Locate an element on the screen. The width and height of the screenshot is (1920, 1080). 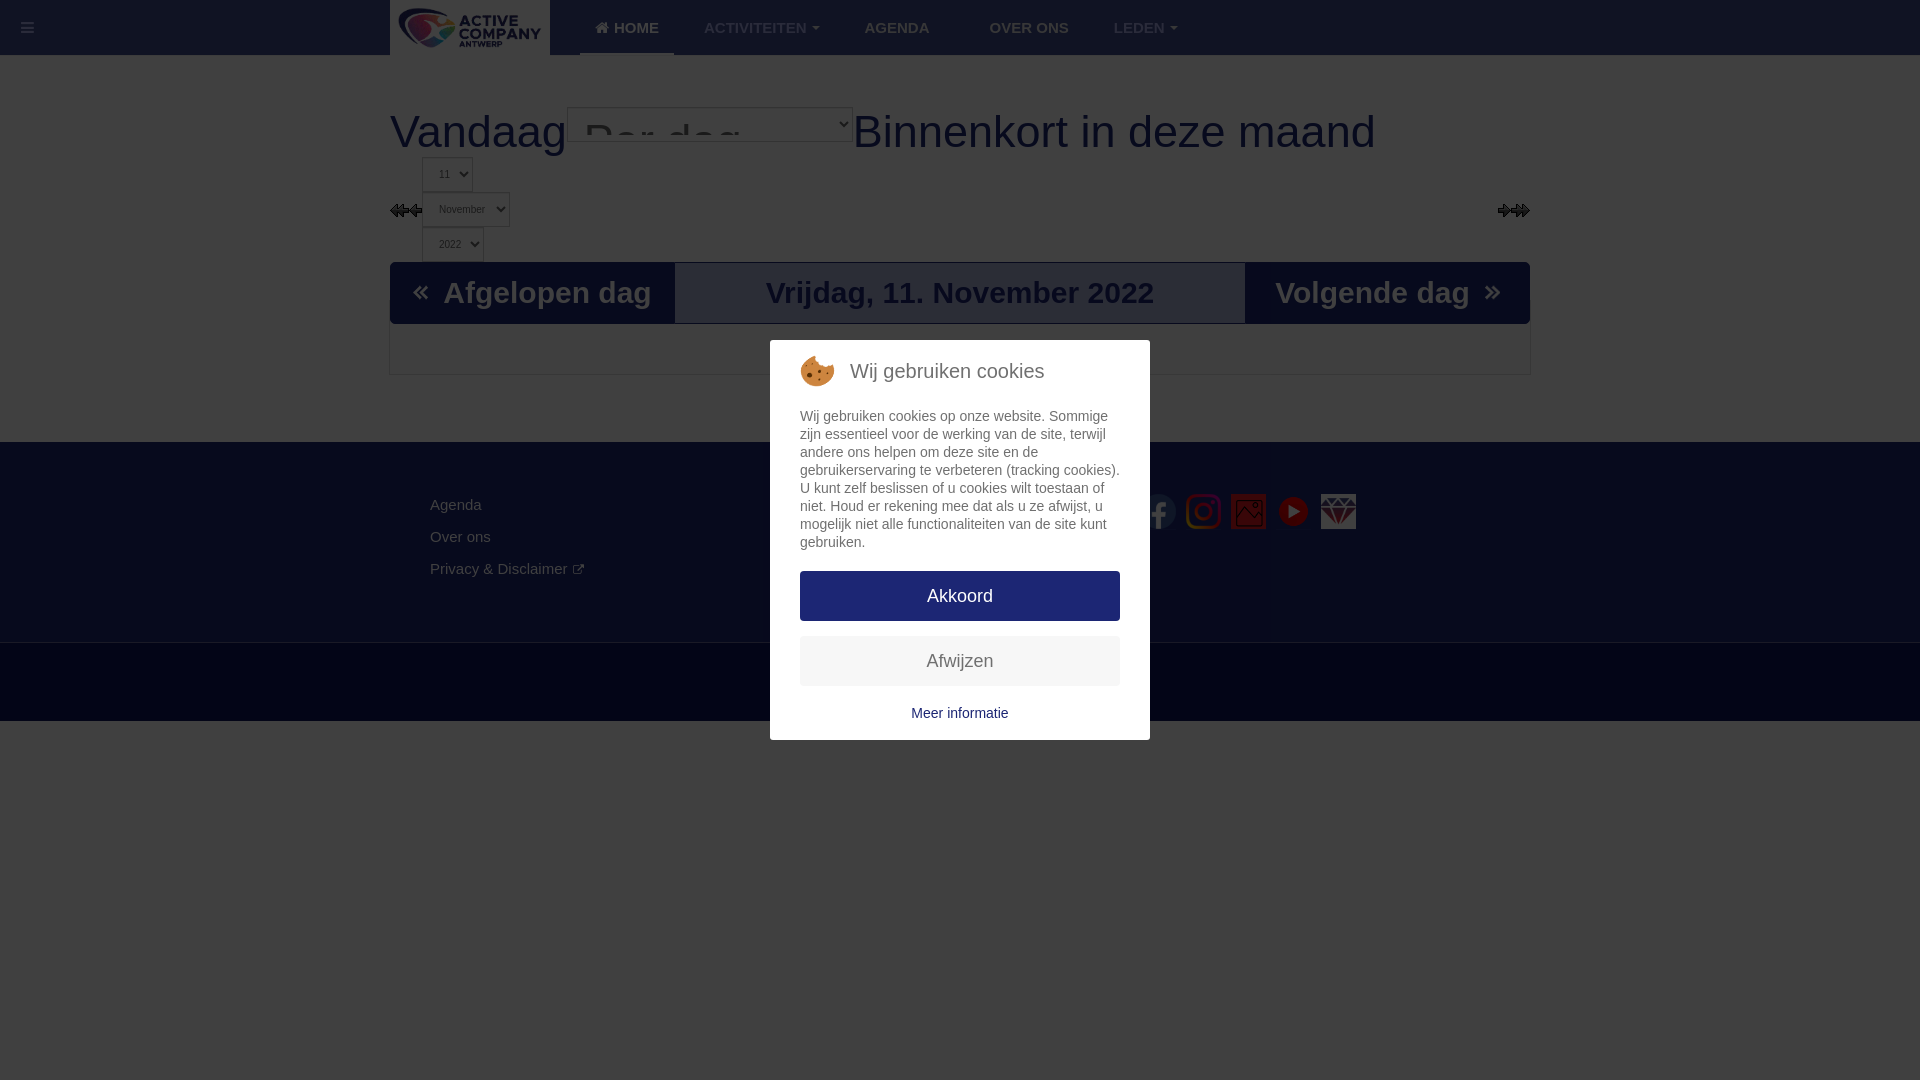
Video is located at coordinates (1294, 512).